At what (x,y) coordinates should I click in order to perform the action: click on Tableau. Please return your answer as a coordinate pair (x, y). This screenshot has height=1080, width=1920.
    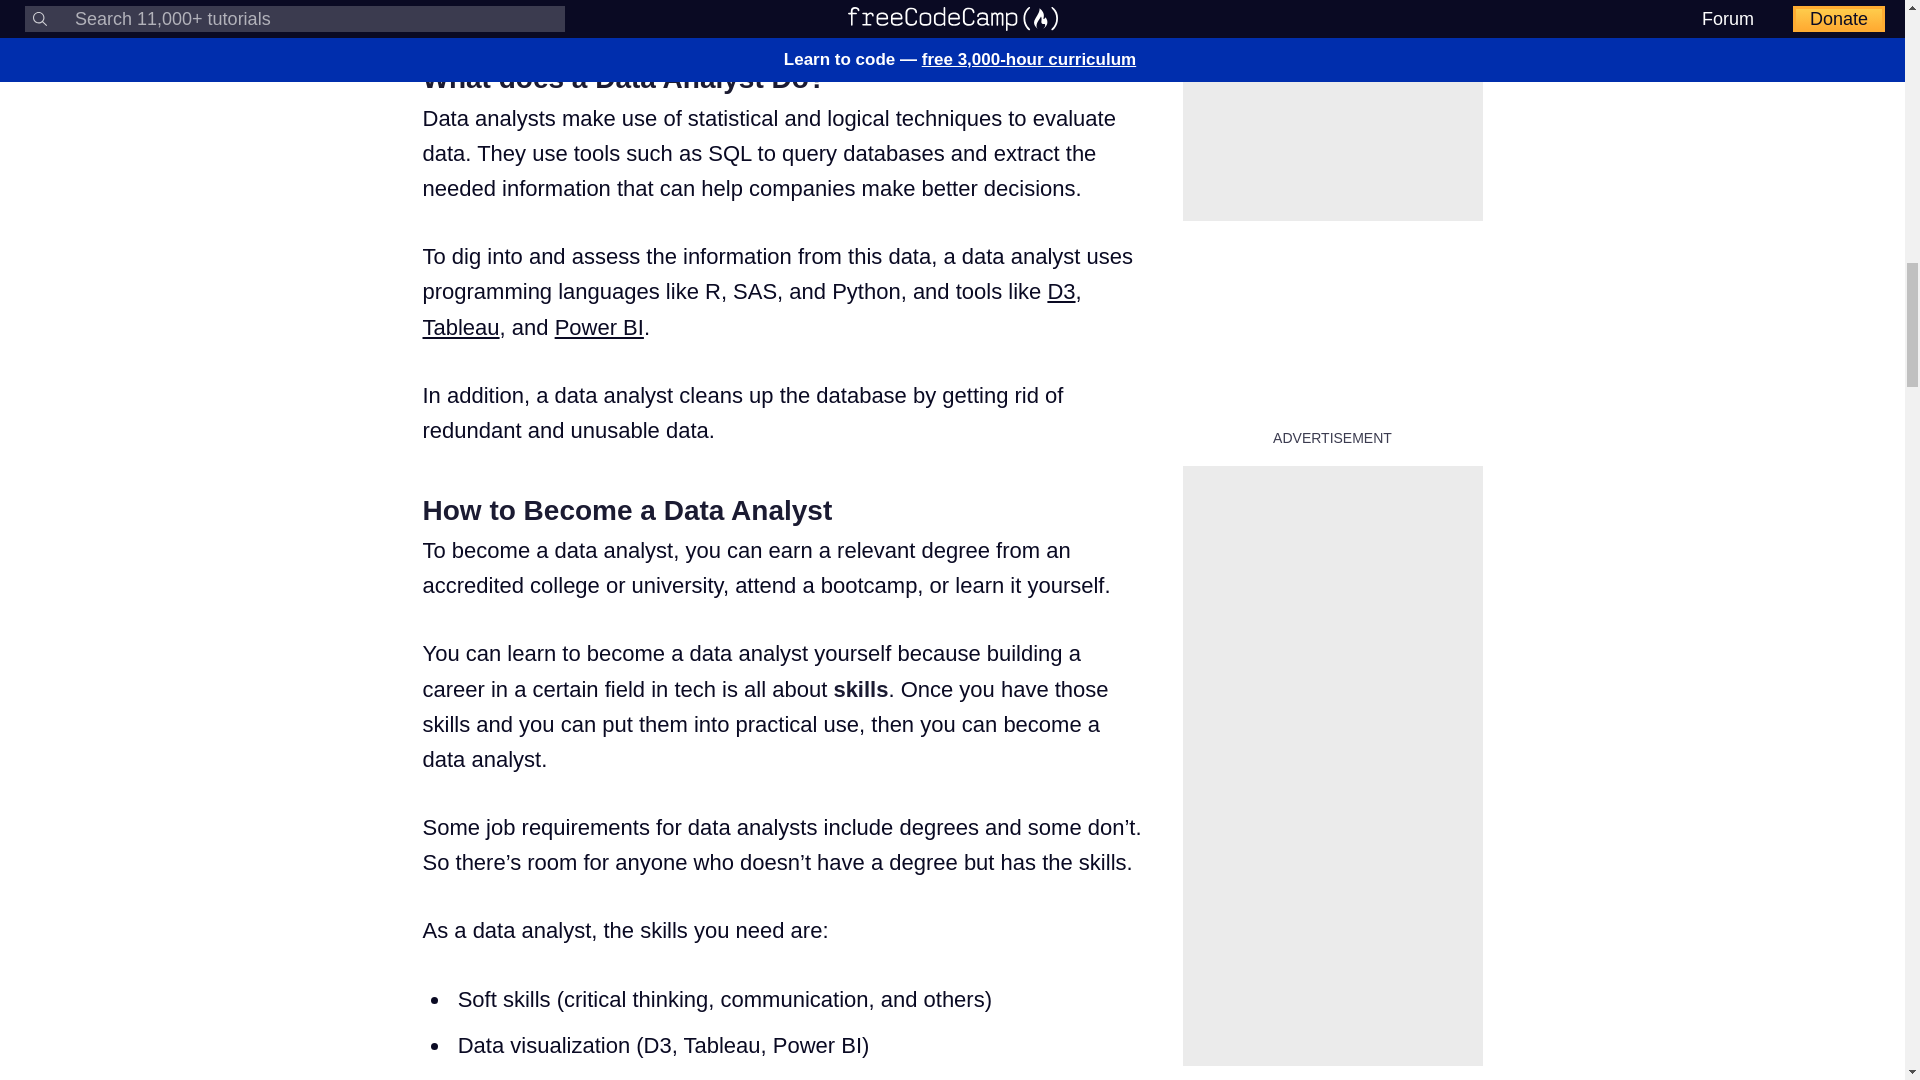
    Looking at the image, I should click on (460, 328).